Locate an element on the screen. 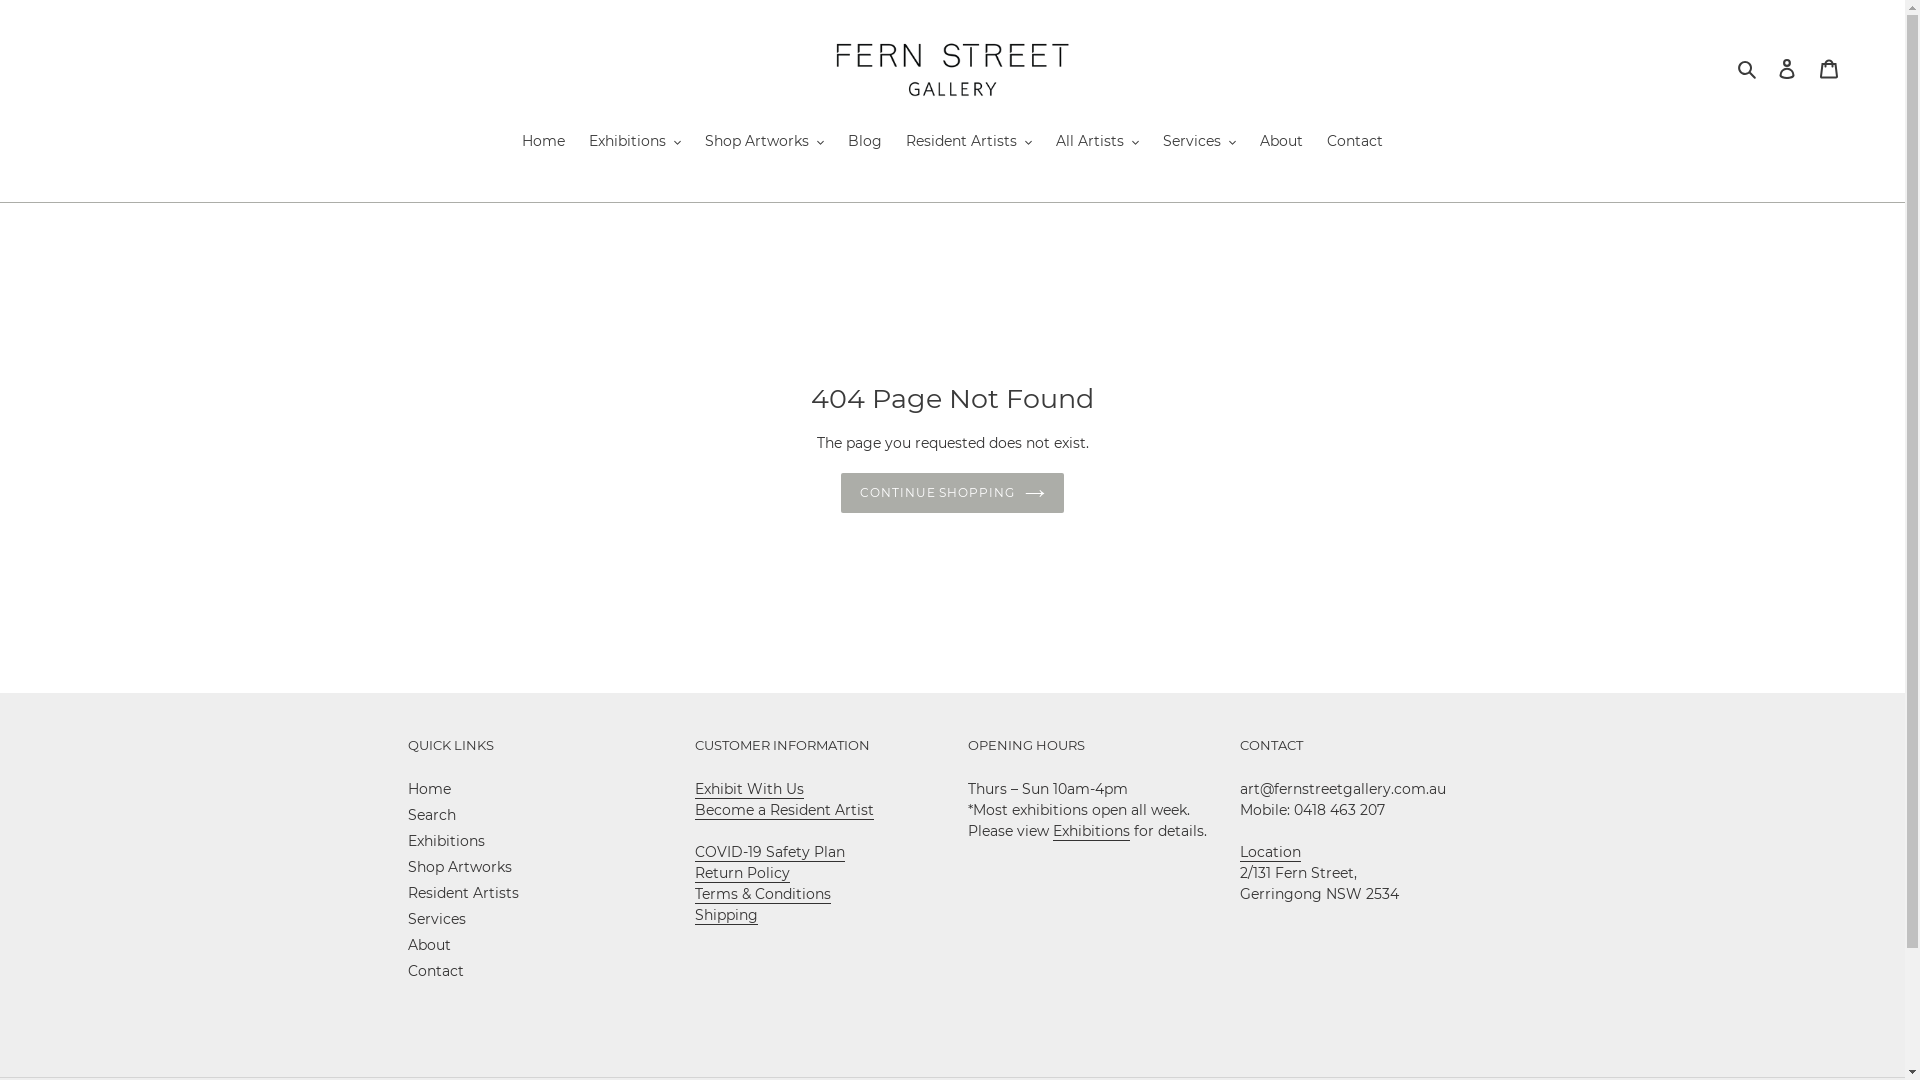  Exhibitions is located at coordinates (1090, 832).